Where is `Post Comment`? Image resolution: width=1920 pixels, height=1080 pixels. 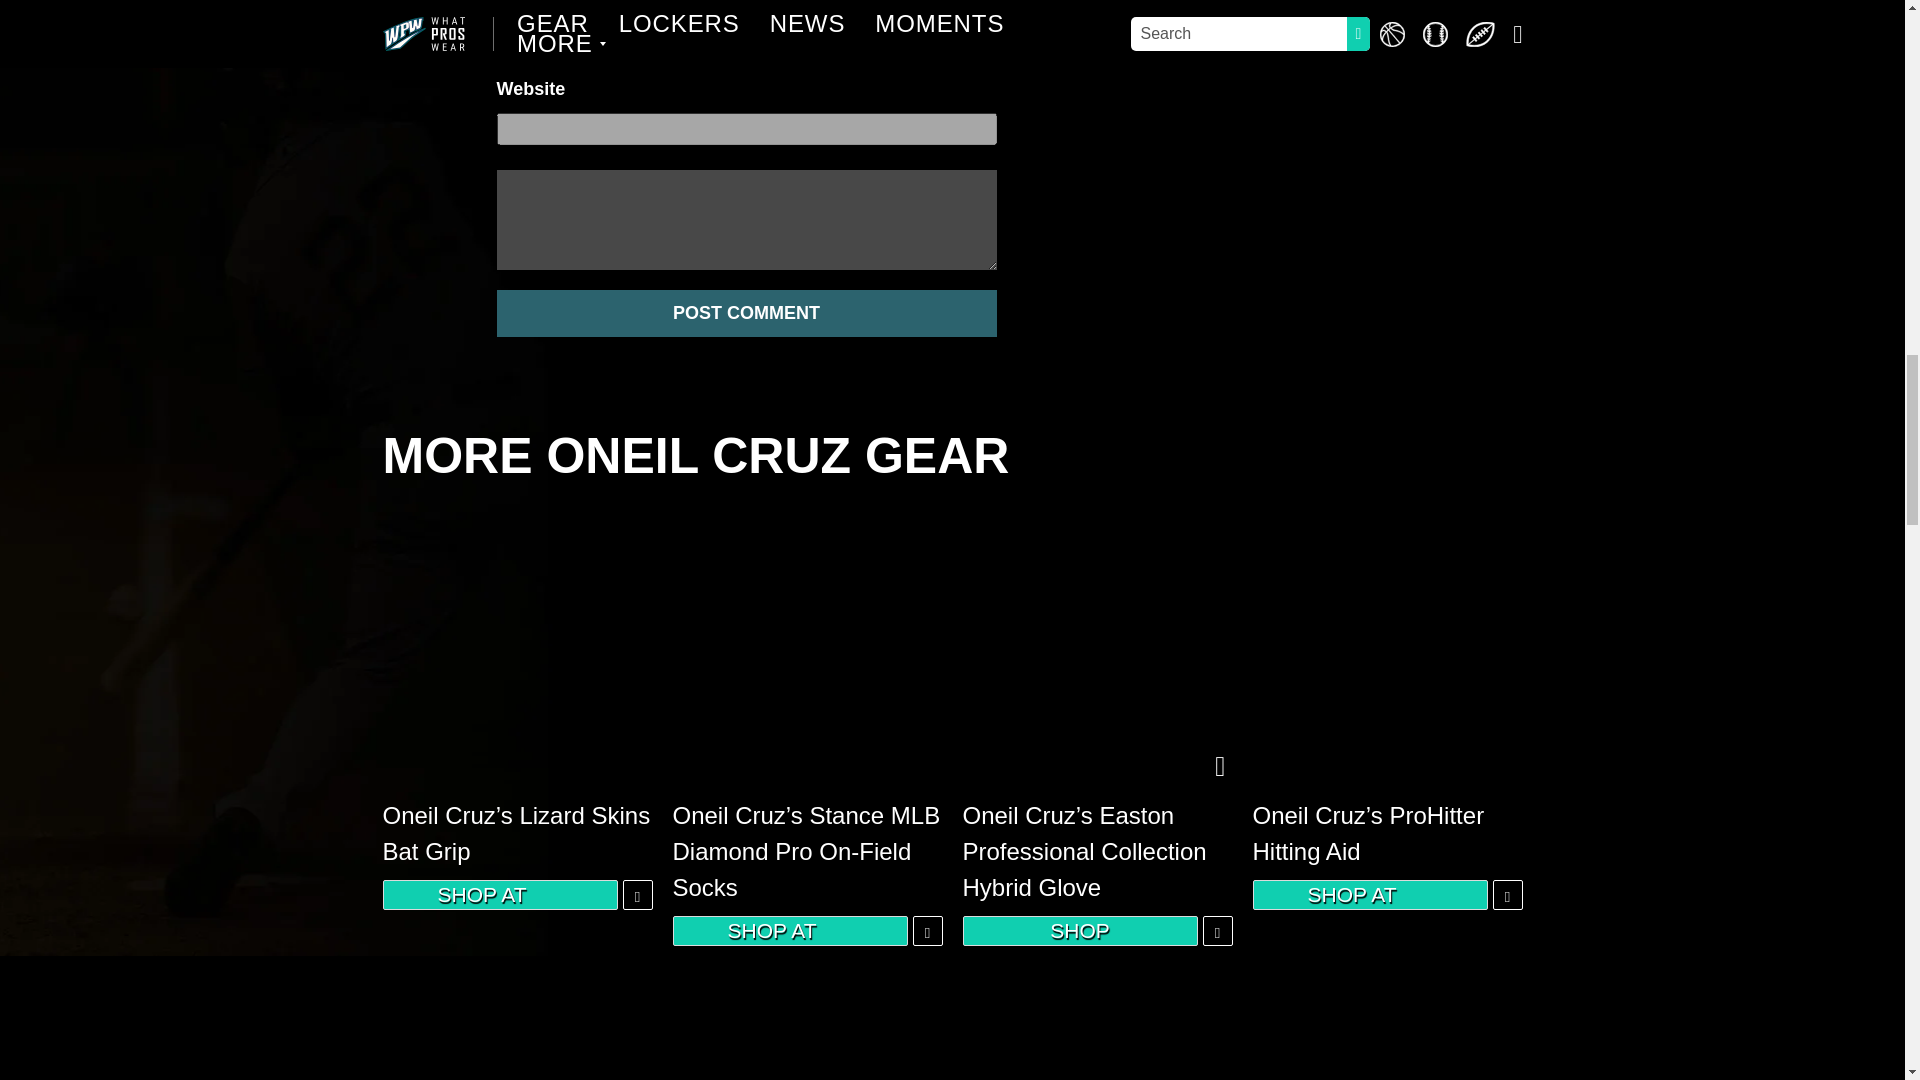 Post Comment is located at coordinates (746, 313).